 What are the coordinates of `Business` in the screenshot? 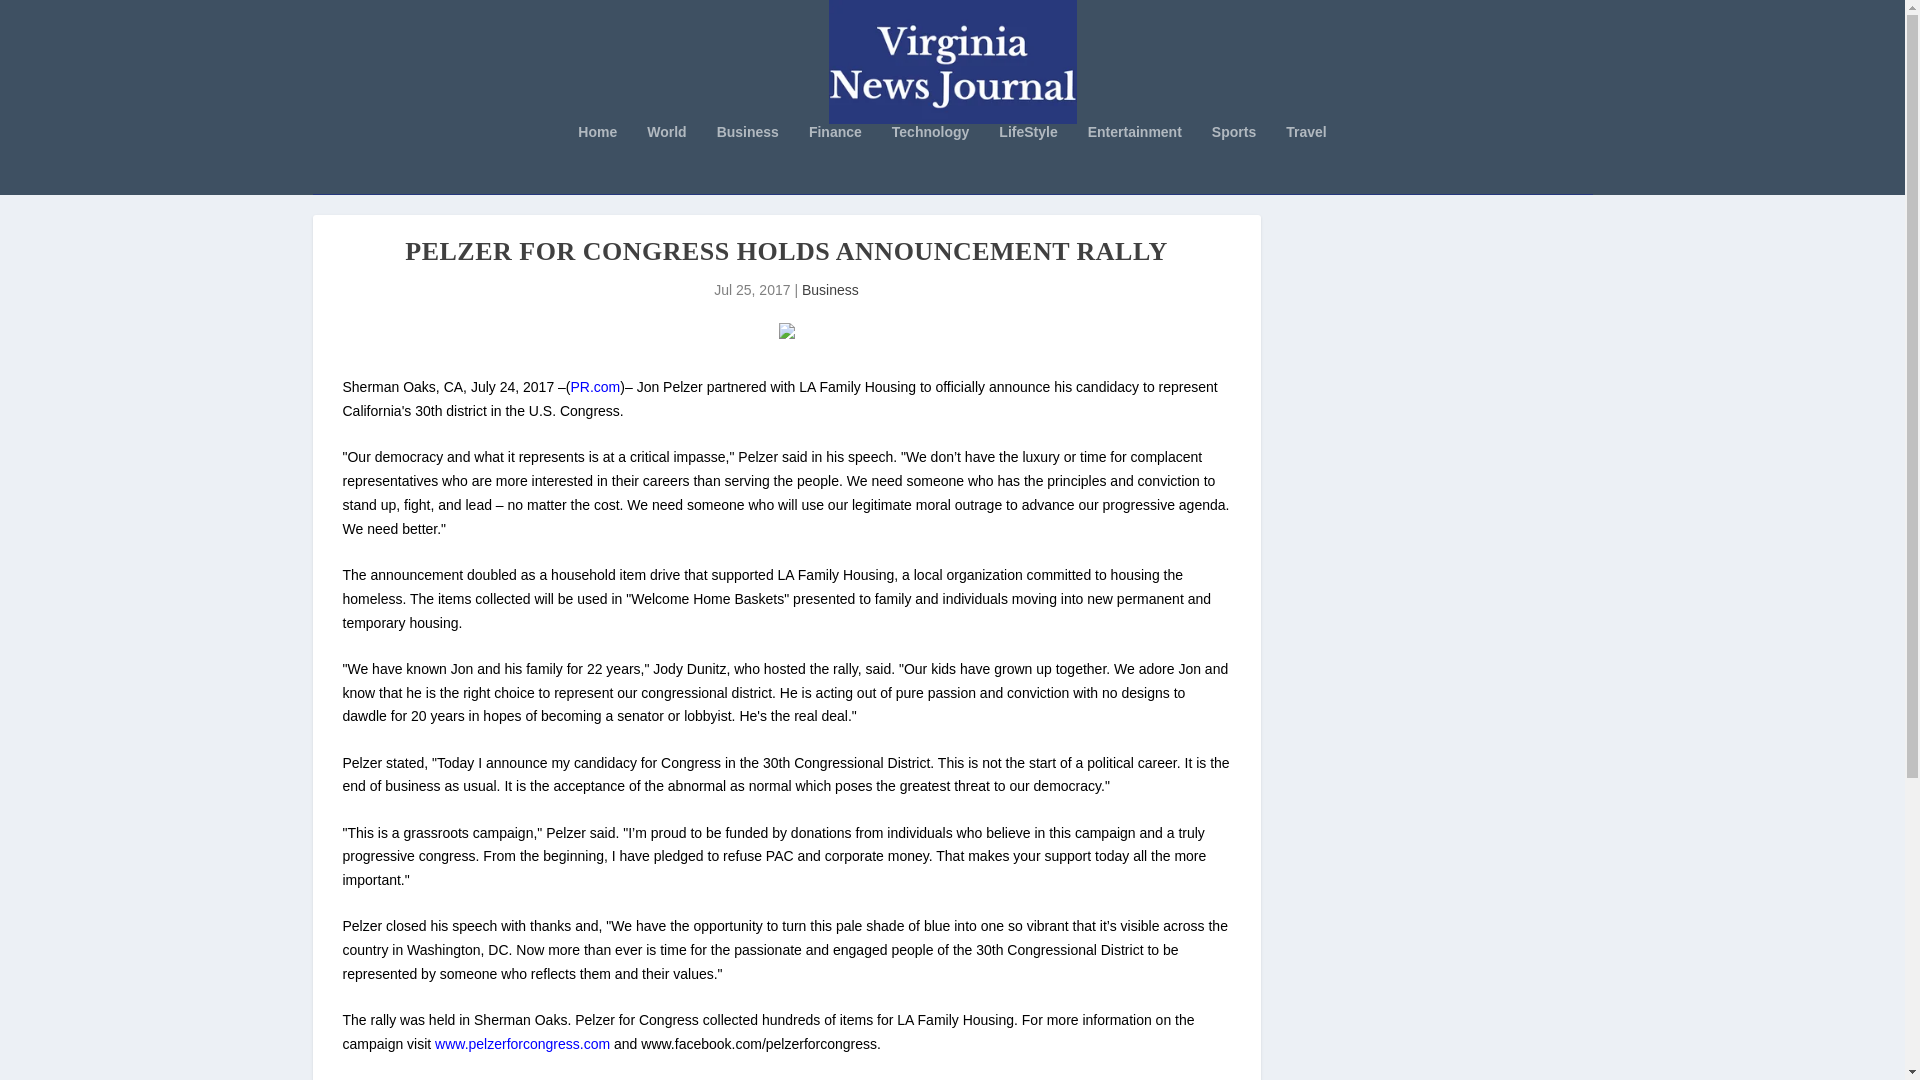 It's located at (830, 290).